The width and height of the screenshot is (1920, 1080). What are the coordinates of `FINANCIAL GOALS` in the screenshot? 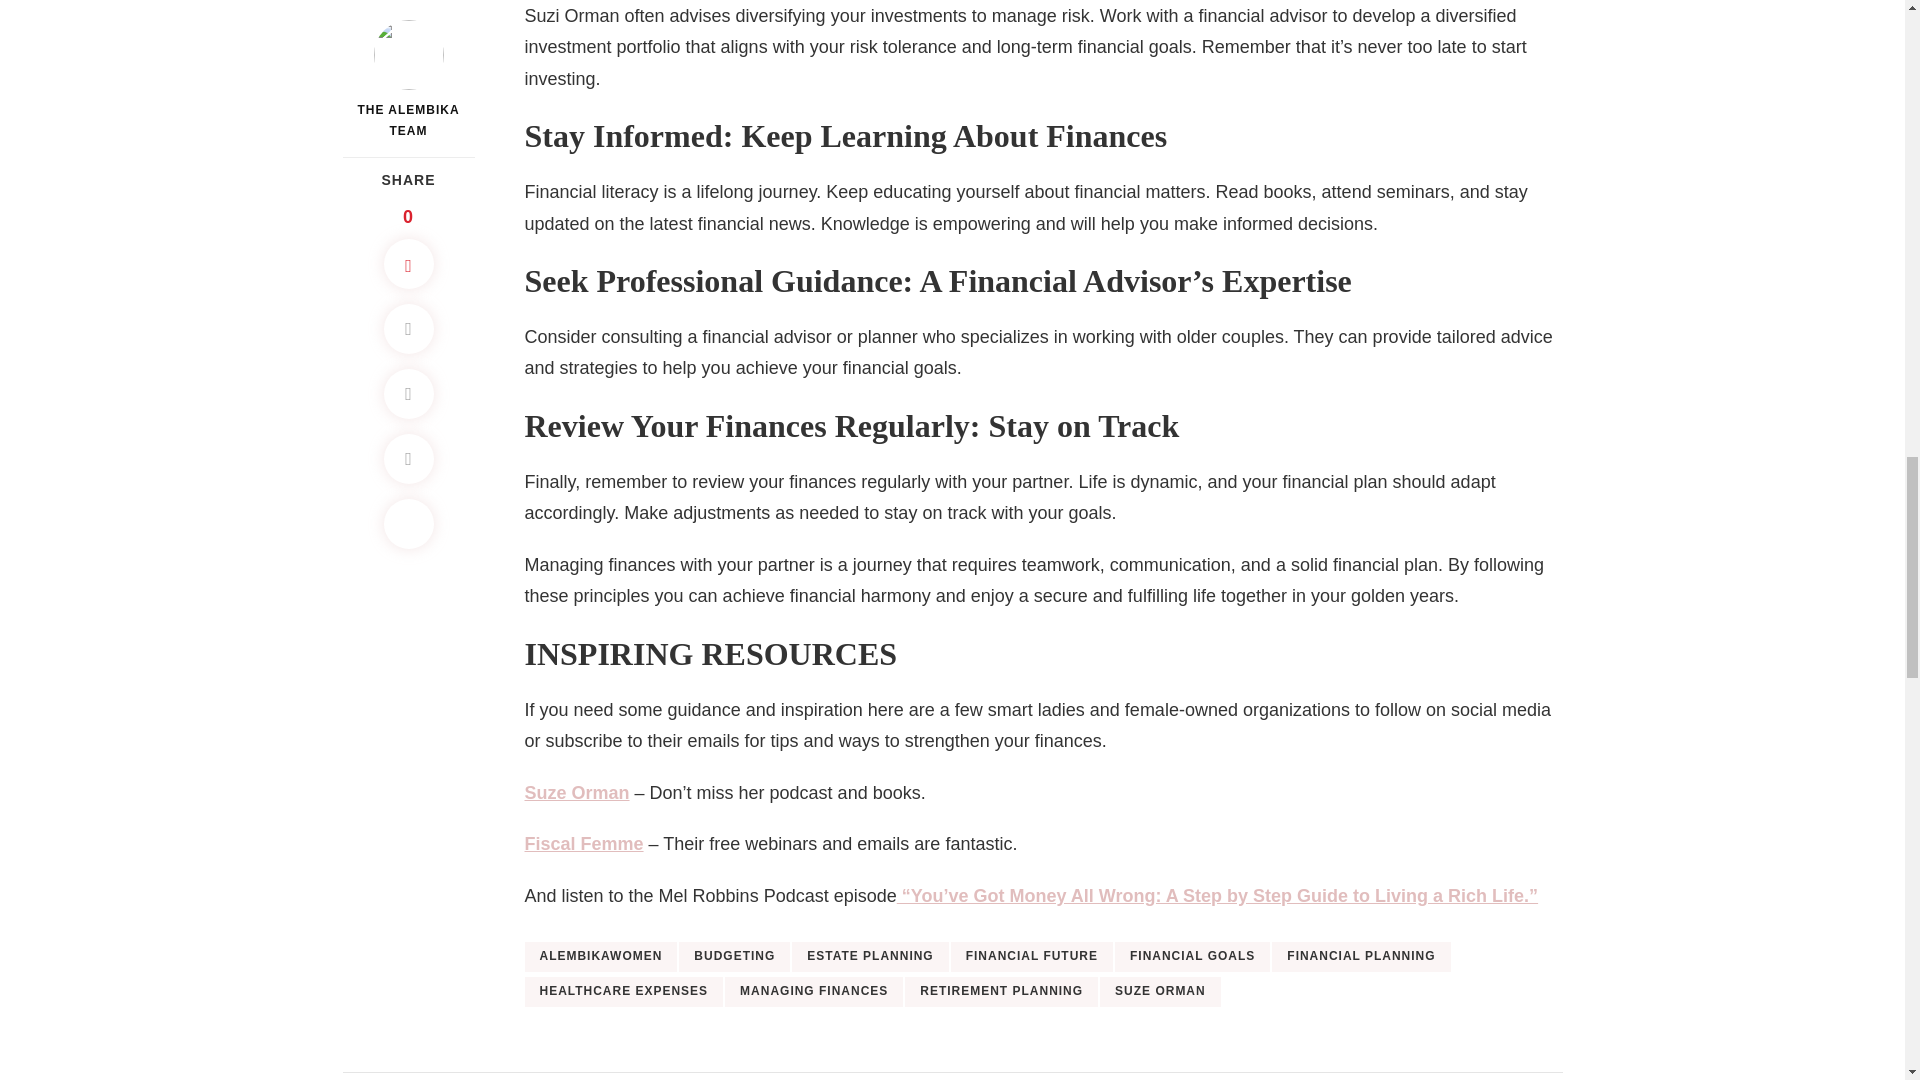 It's located at (1192, 956).